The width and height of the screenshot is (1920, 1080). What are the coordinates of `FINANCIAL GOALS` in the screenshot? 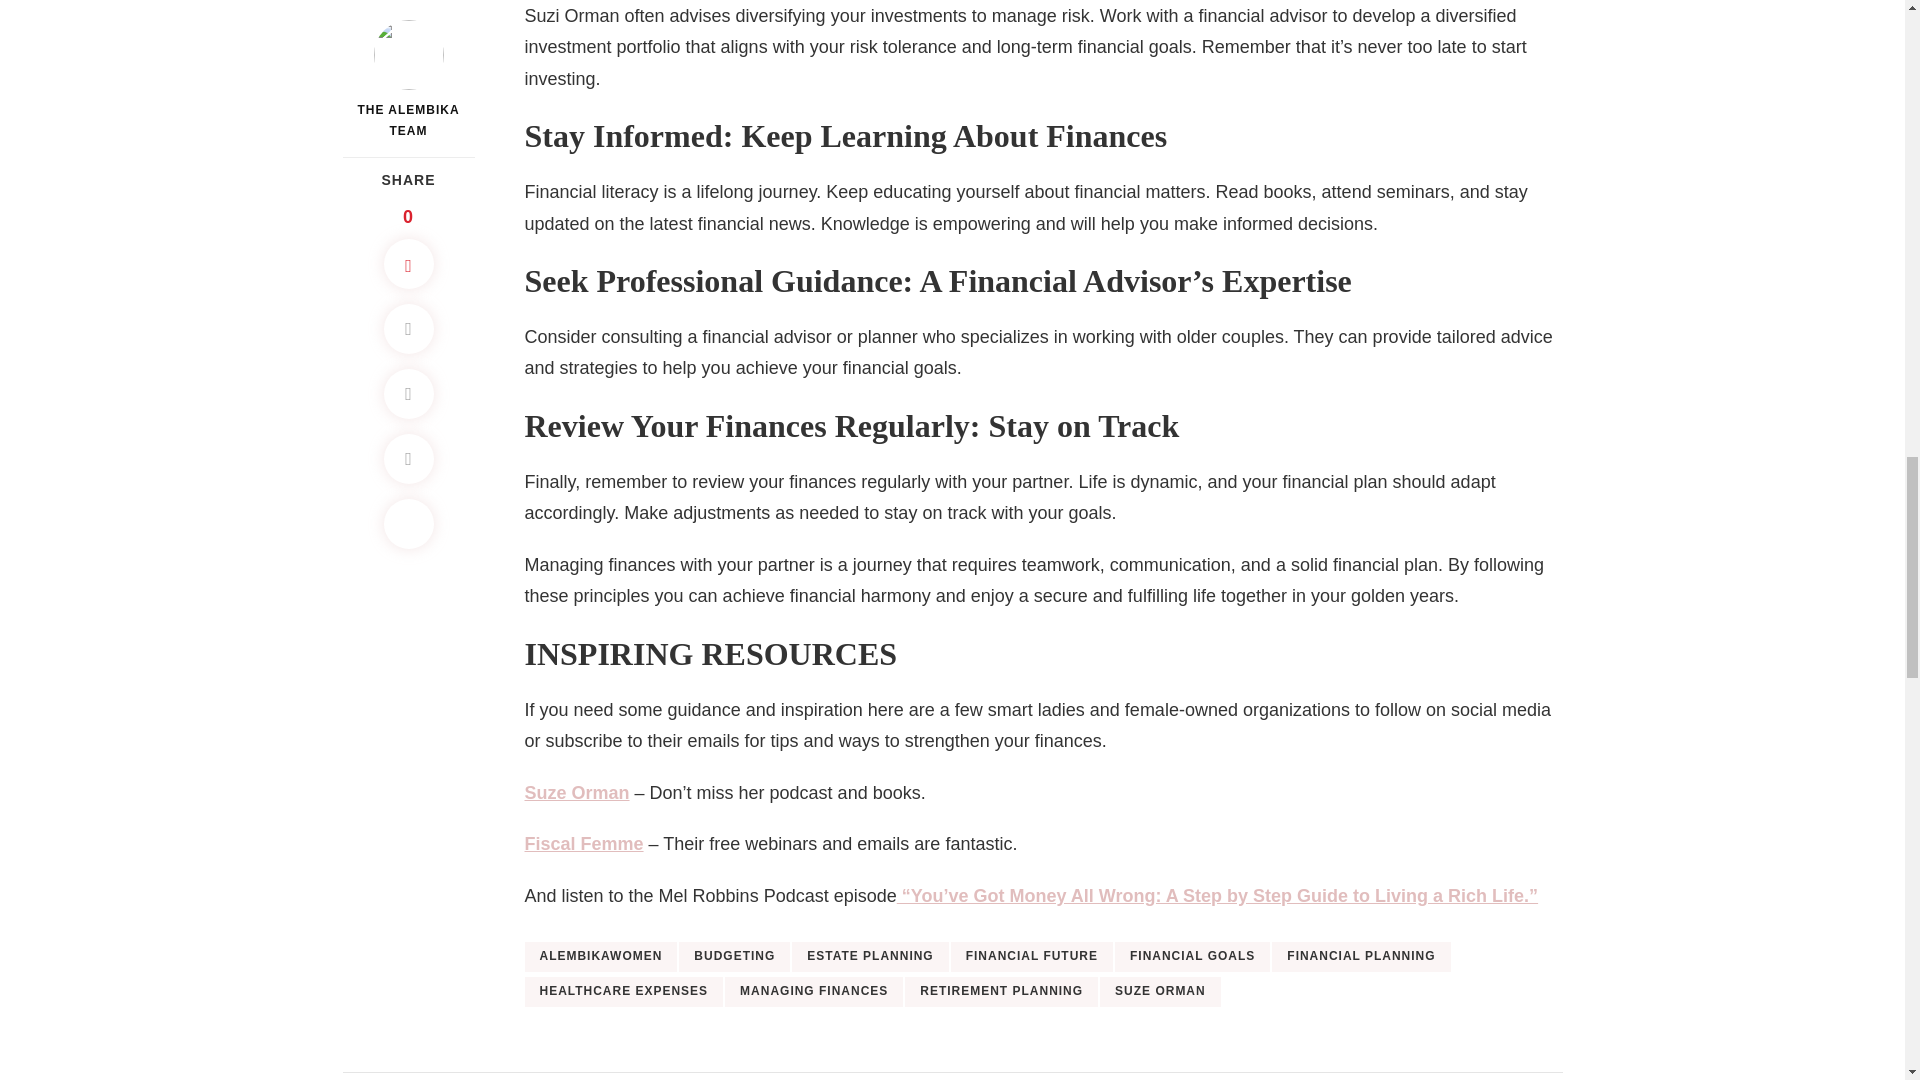 It's located at (1192, 956).